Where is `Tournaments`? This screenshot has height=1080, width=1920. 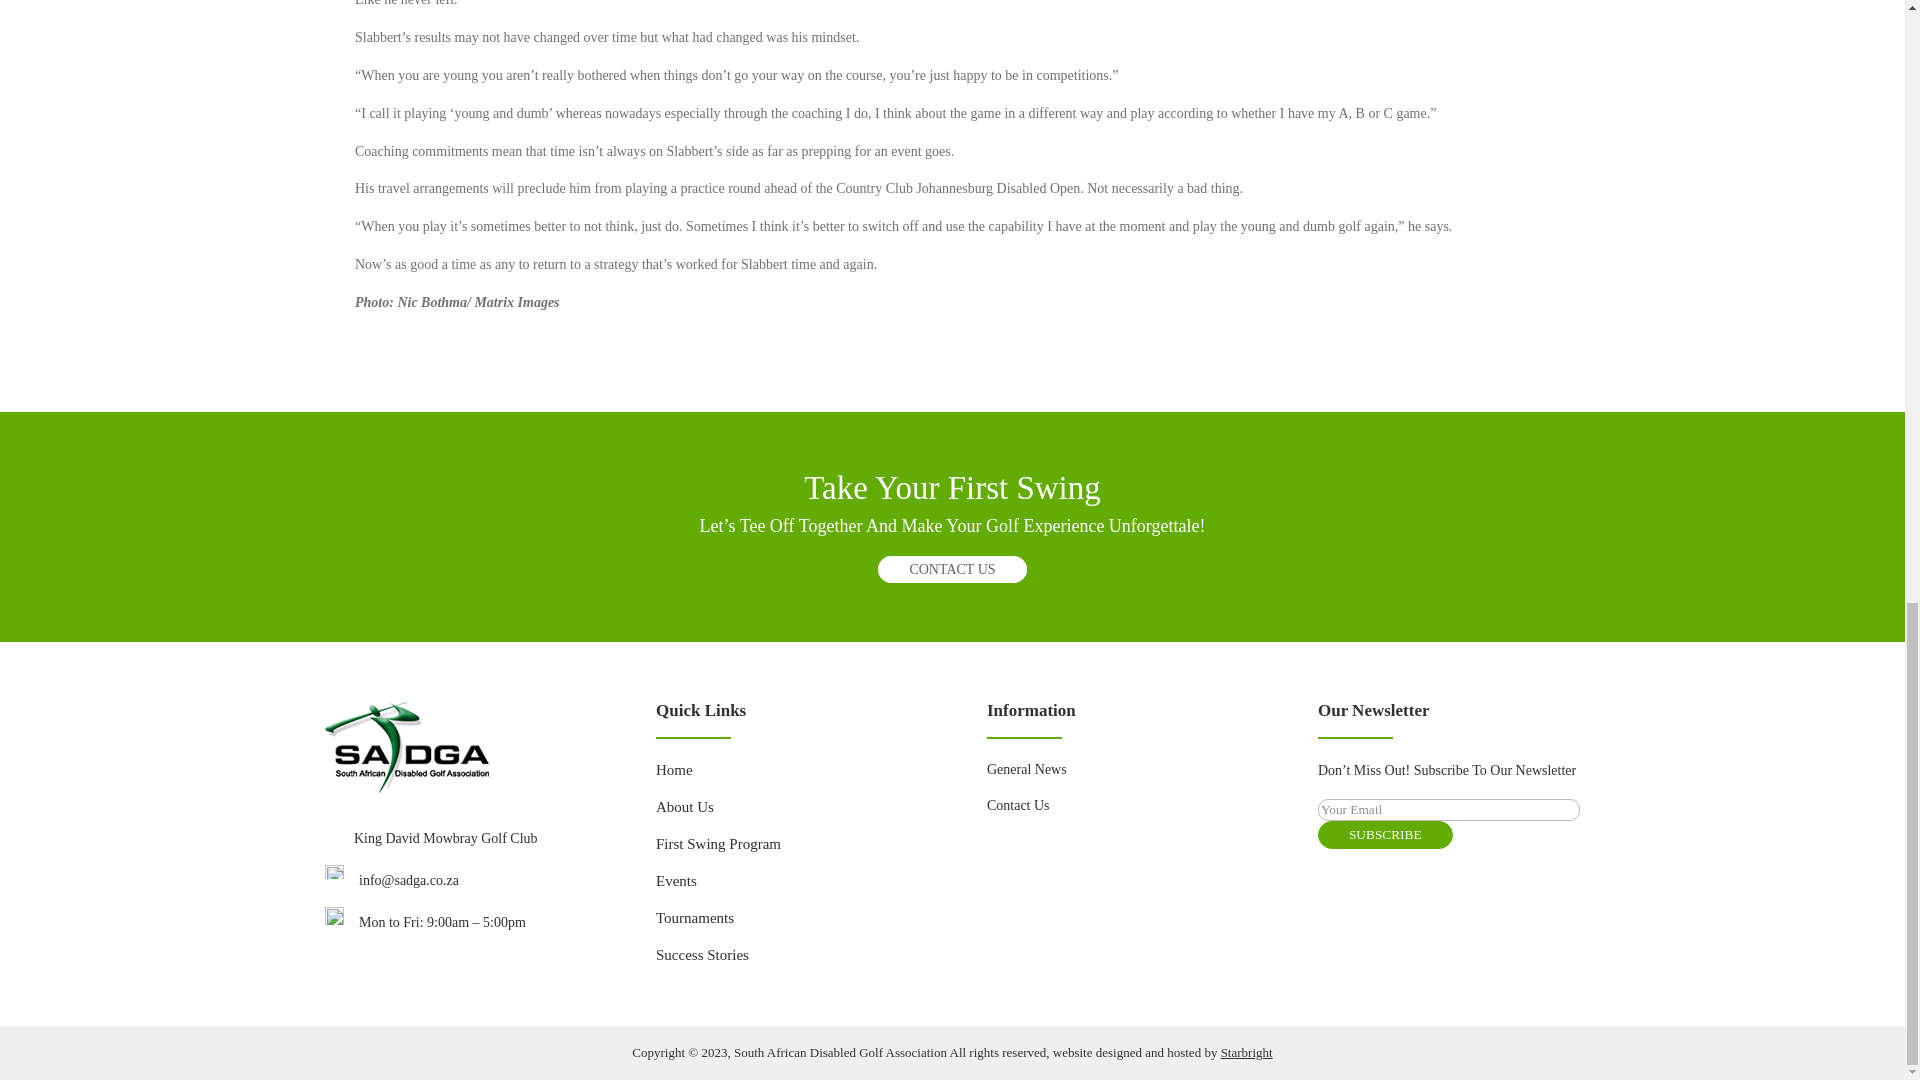 Tournaments is located at coordinates (694, 918).